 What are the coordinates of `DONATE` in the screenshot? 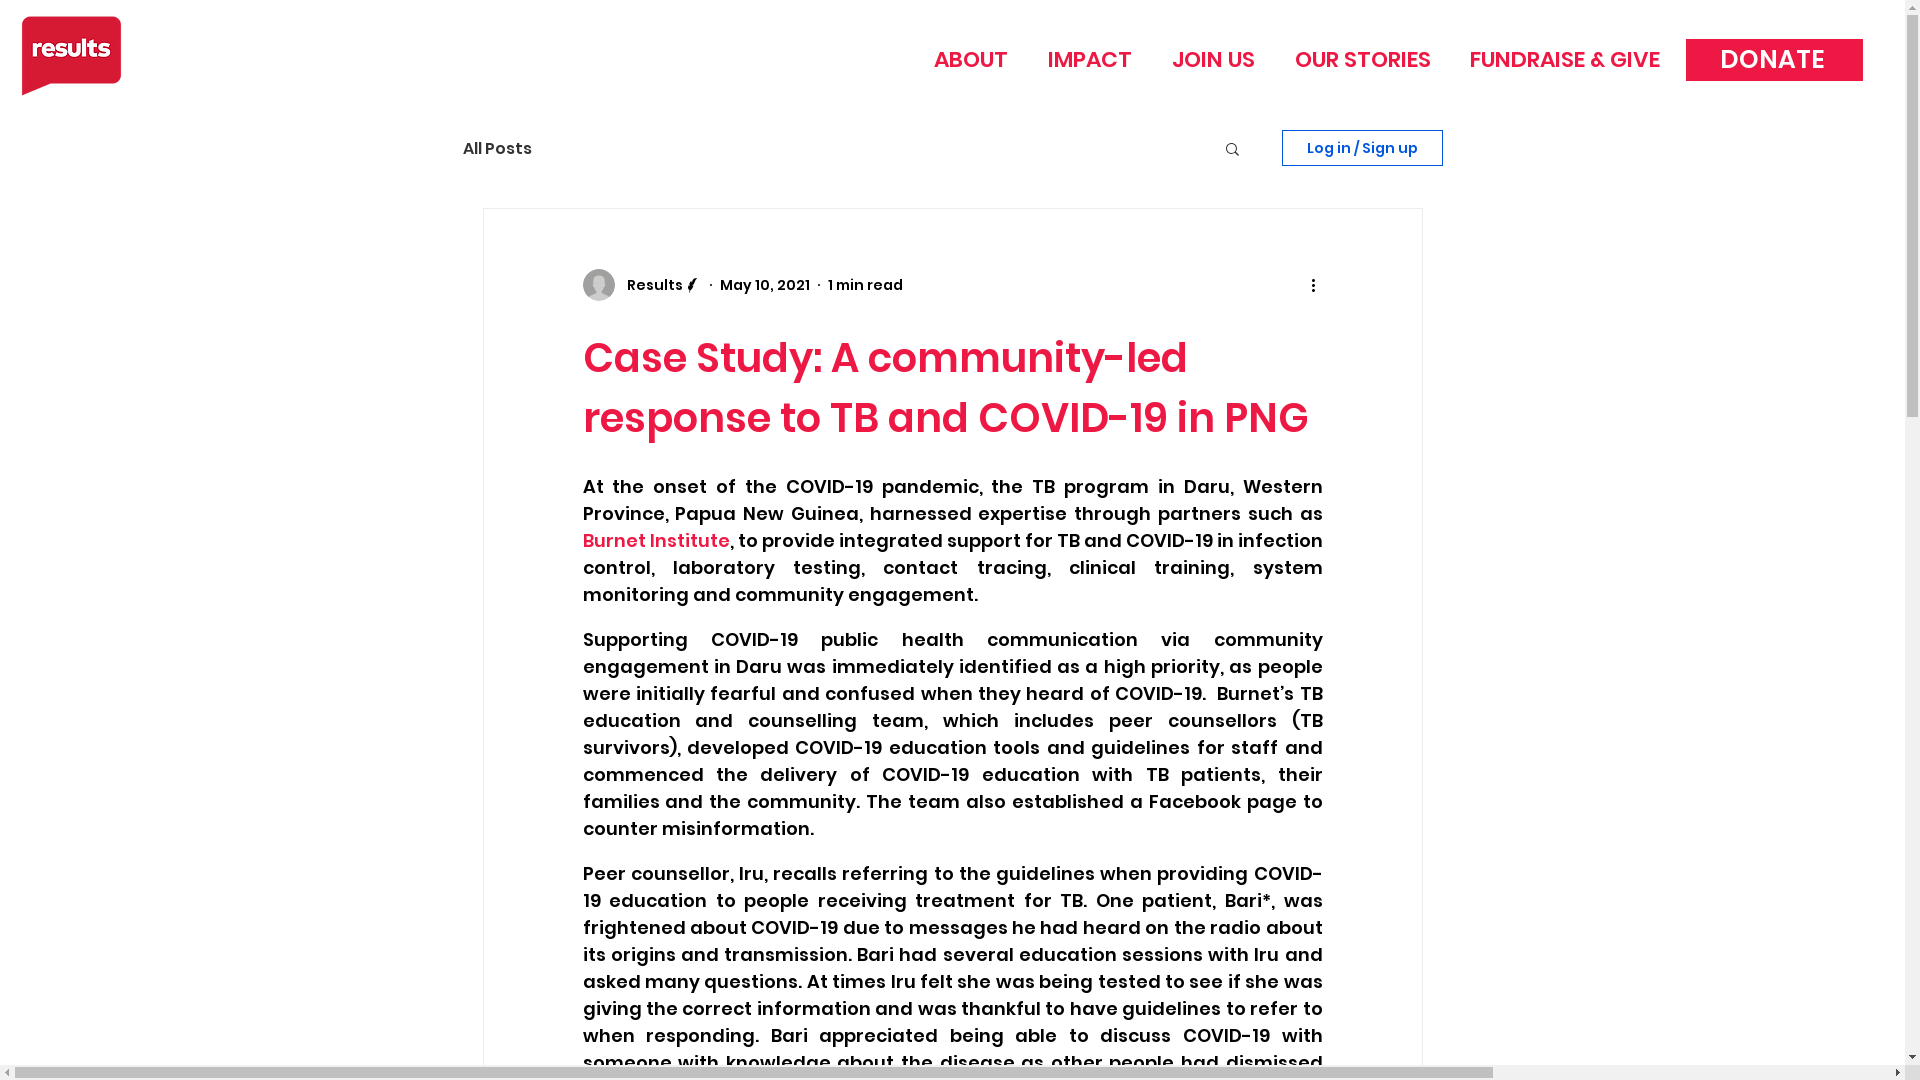 It's located at (1774, 60).